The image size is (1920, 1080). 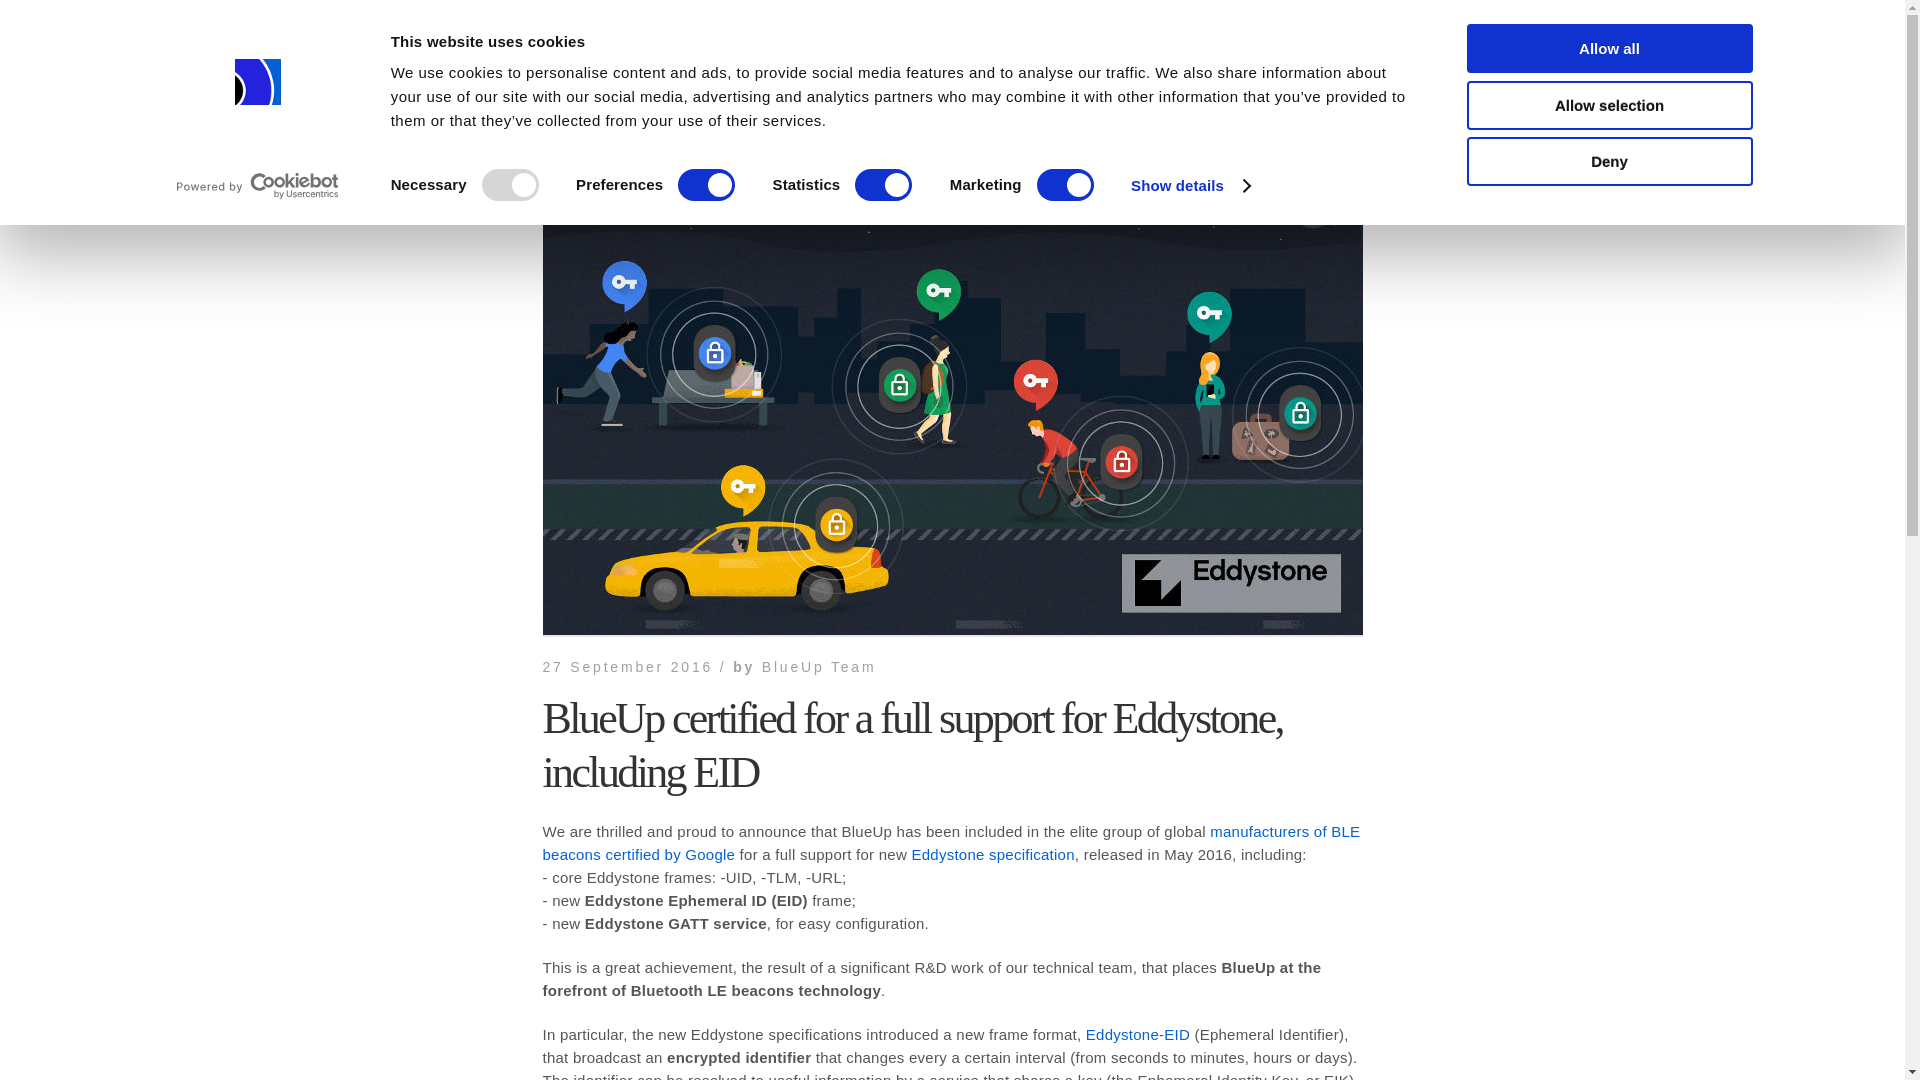 I want to click on Allow selection, so click(x=1608, y=104).